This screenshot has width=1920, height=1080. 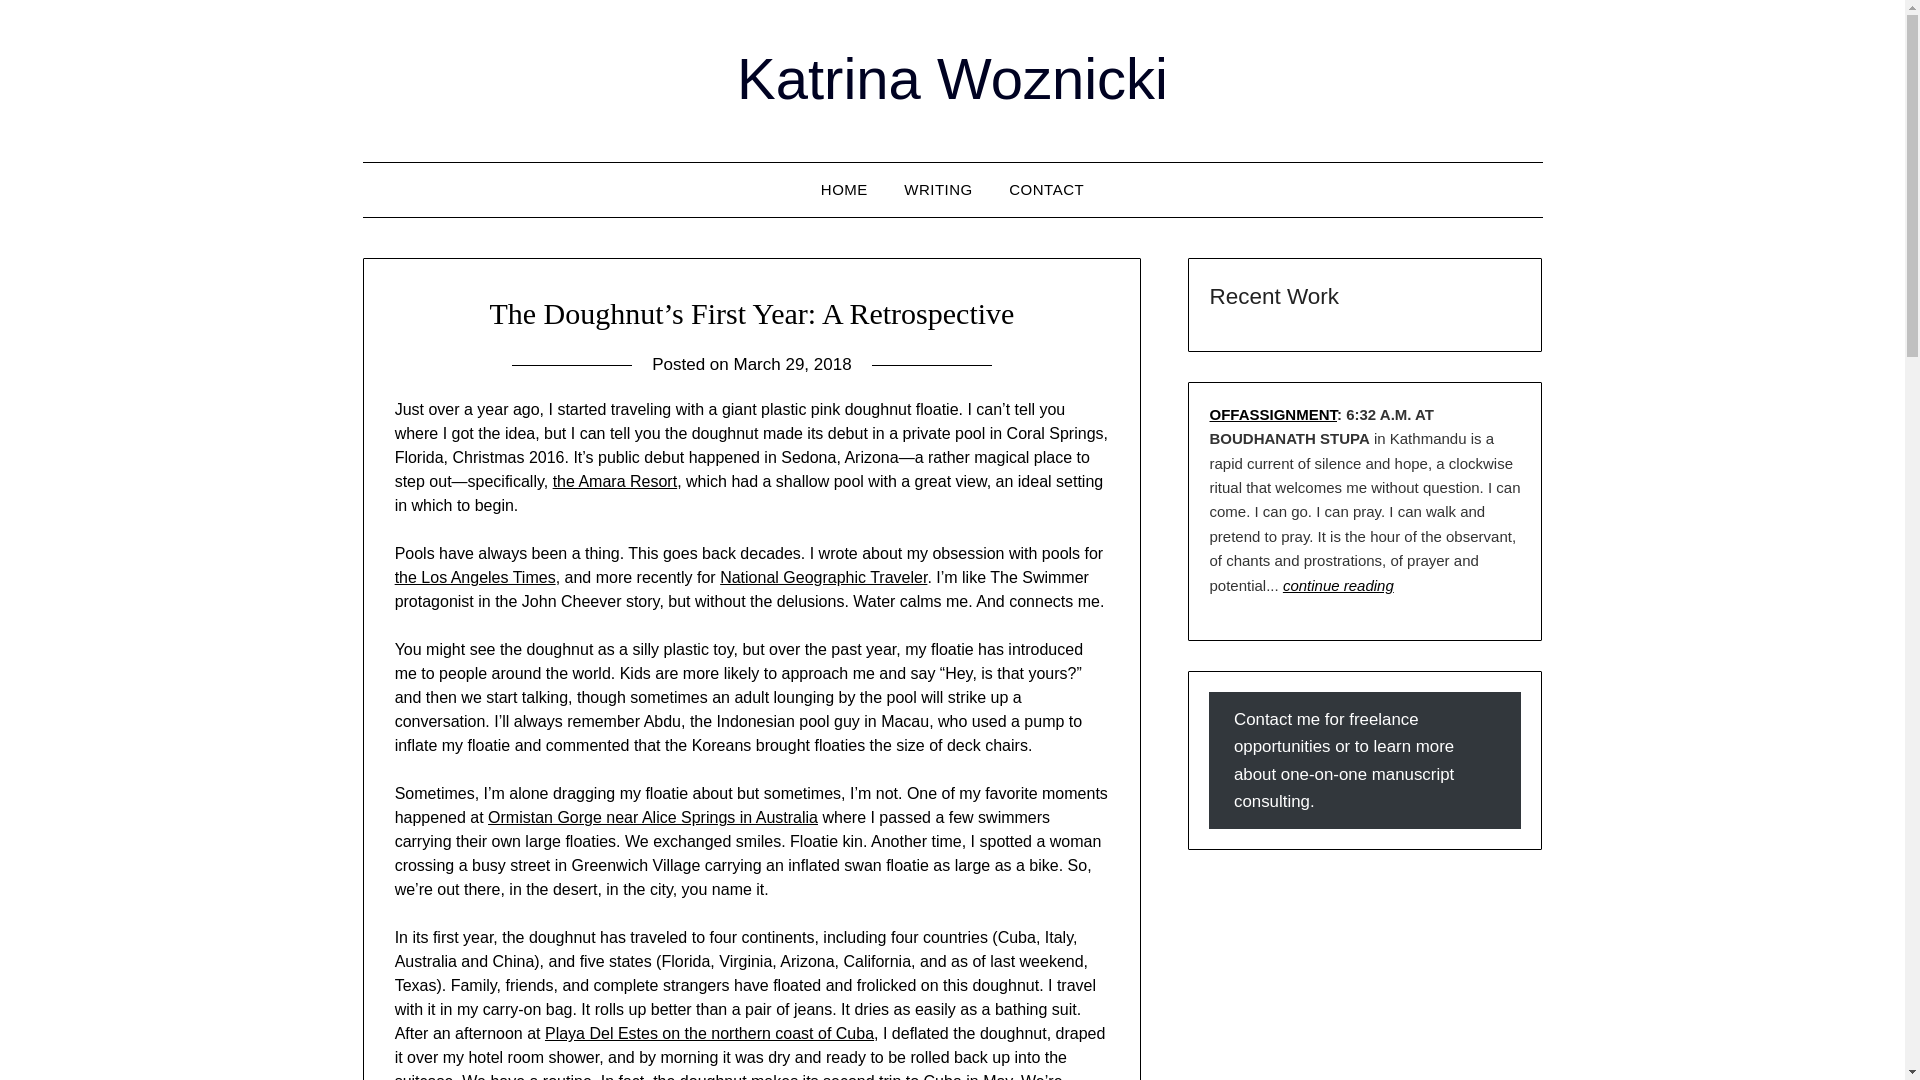 What do you see at coordinates (614, 482) in the screenshot?
I see `the Amara Resort` at bounding box center [614, 482].